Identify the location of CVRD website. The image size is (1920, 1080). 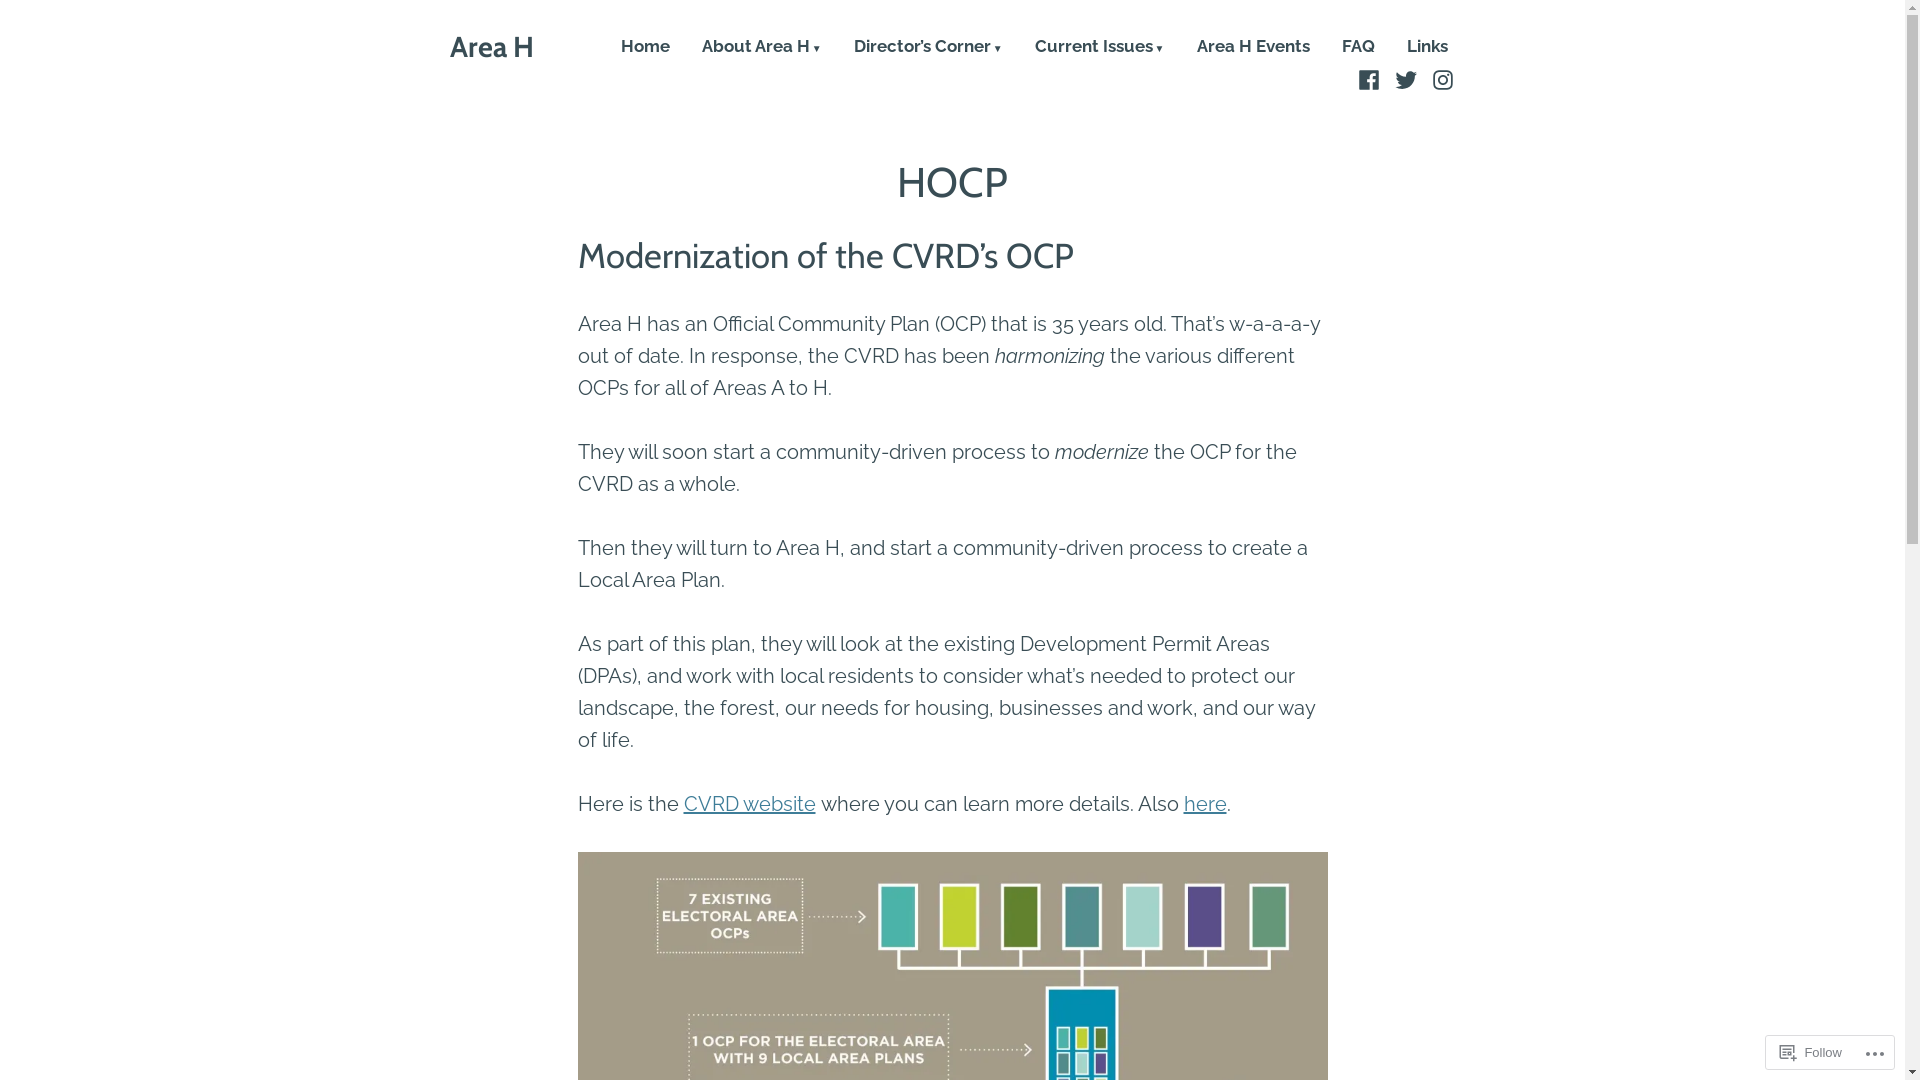
(750, 804).